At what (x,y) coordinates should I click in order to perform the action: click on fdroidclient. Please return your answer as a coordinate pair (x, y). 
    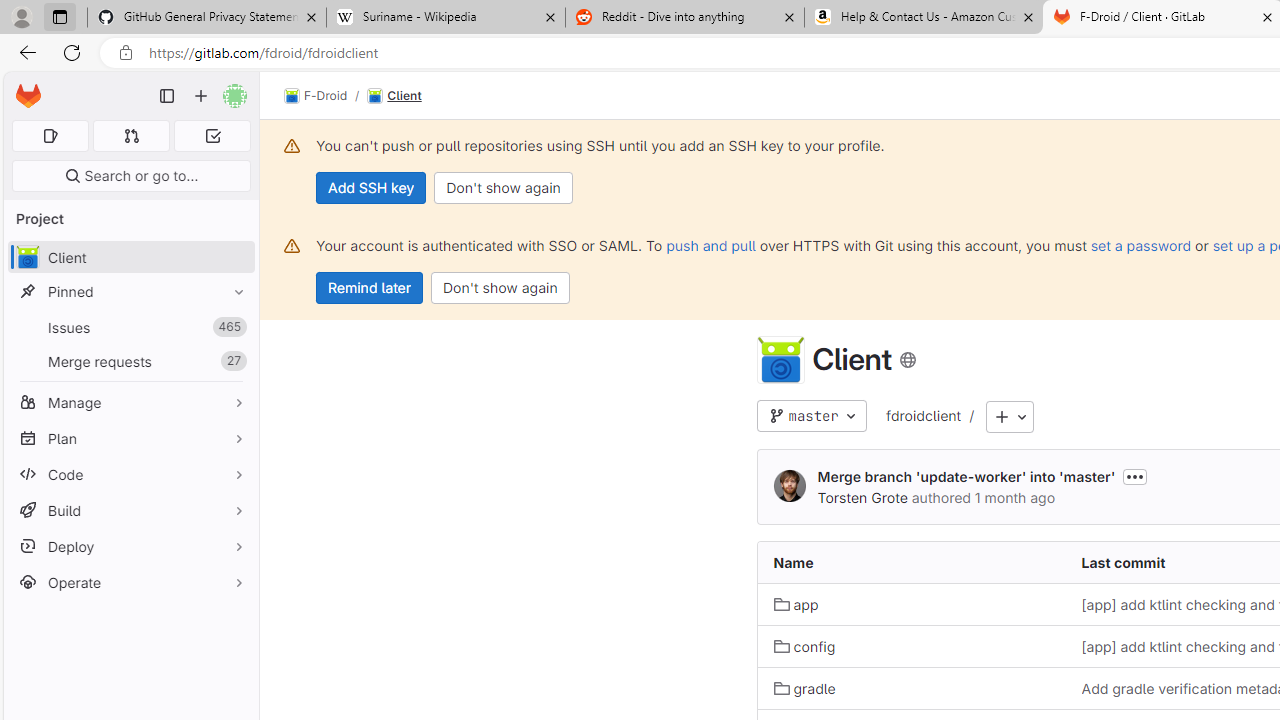
    Looking at the image, I should click on (923, 417).